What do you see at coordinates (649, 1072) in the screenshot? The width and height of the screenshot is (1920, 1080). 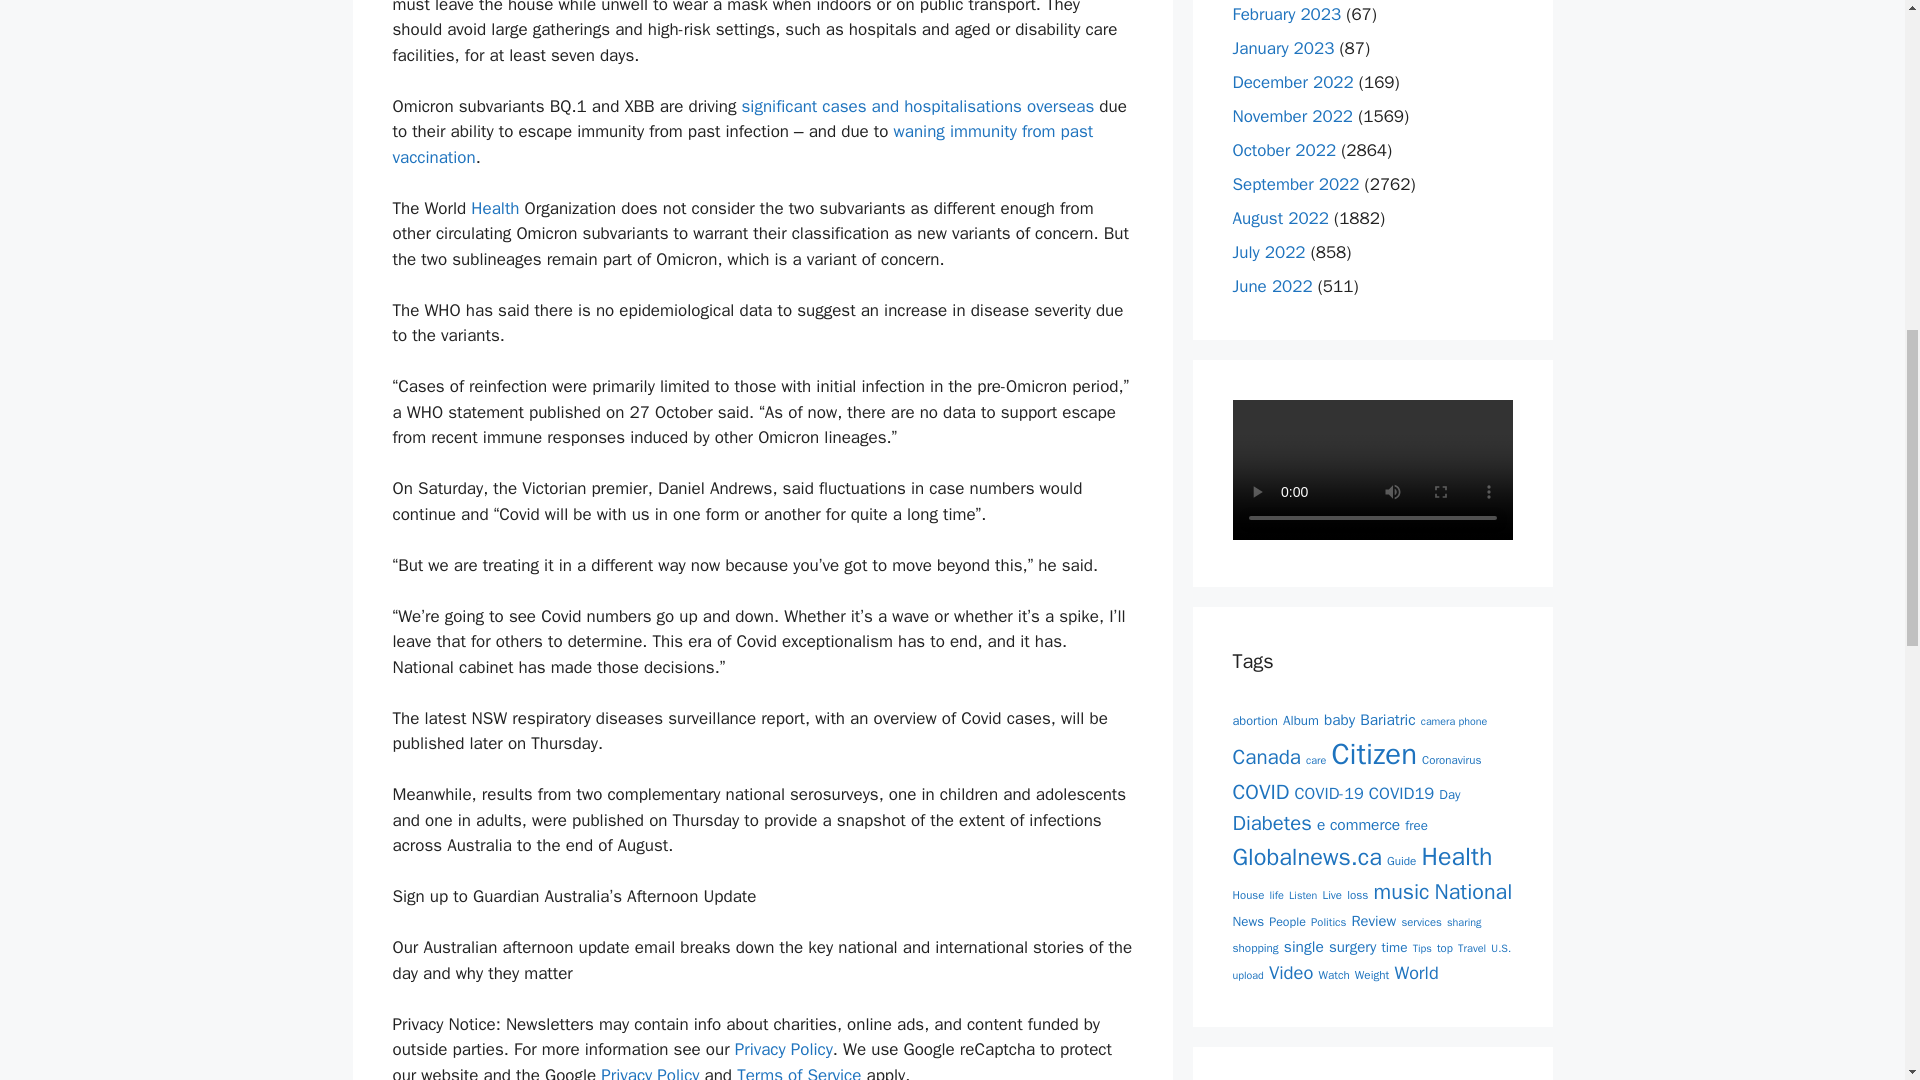 I see `Privacy Policy` at bounding box center [649, 1072].